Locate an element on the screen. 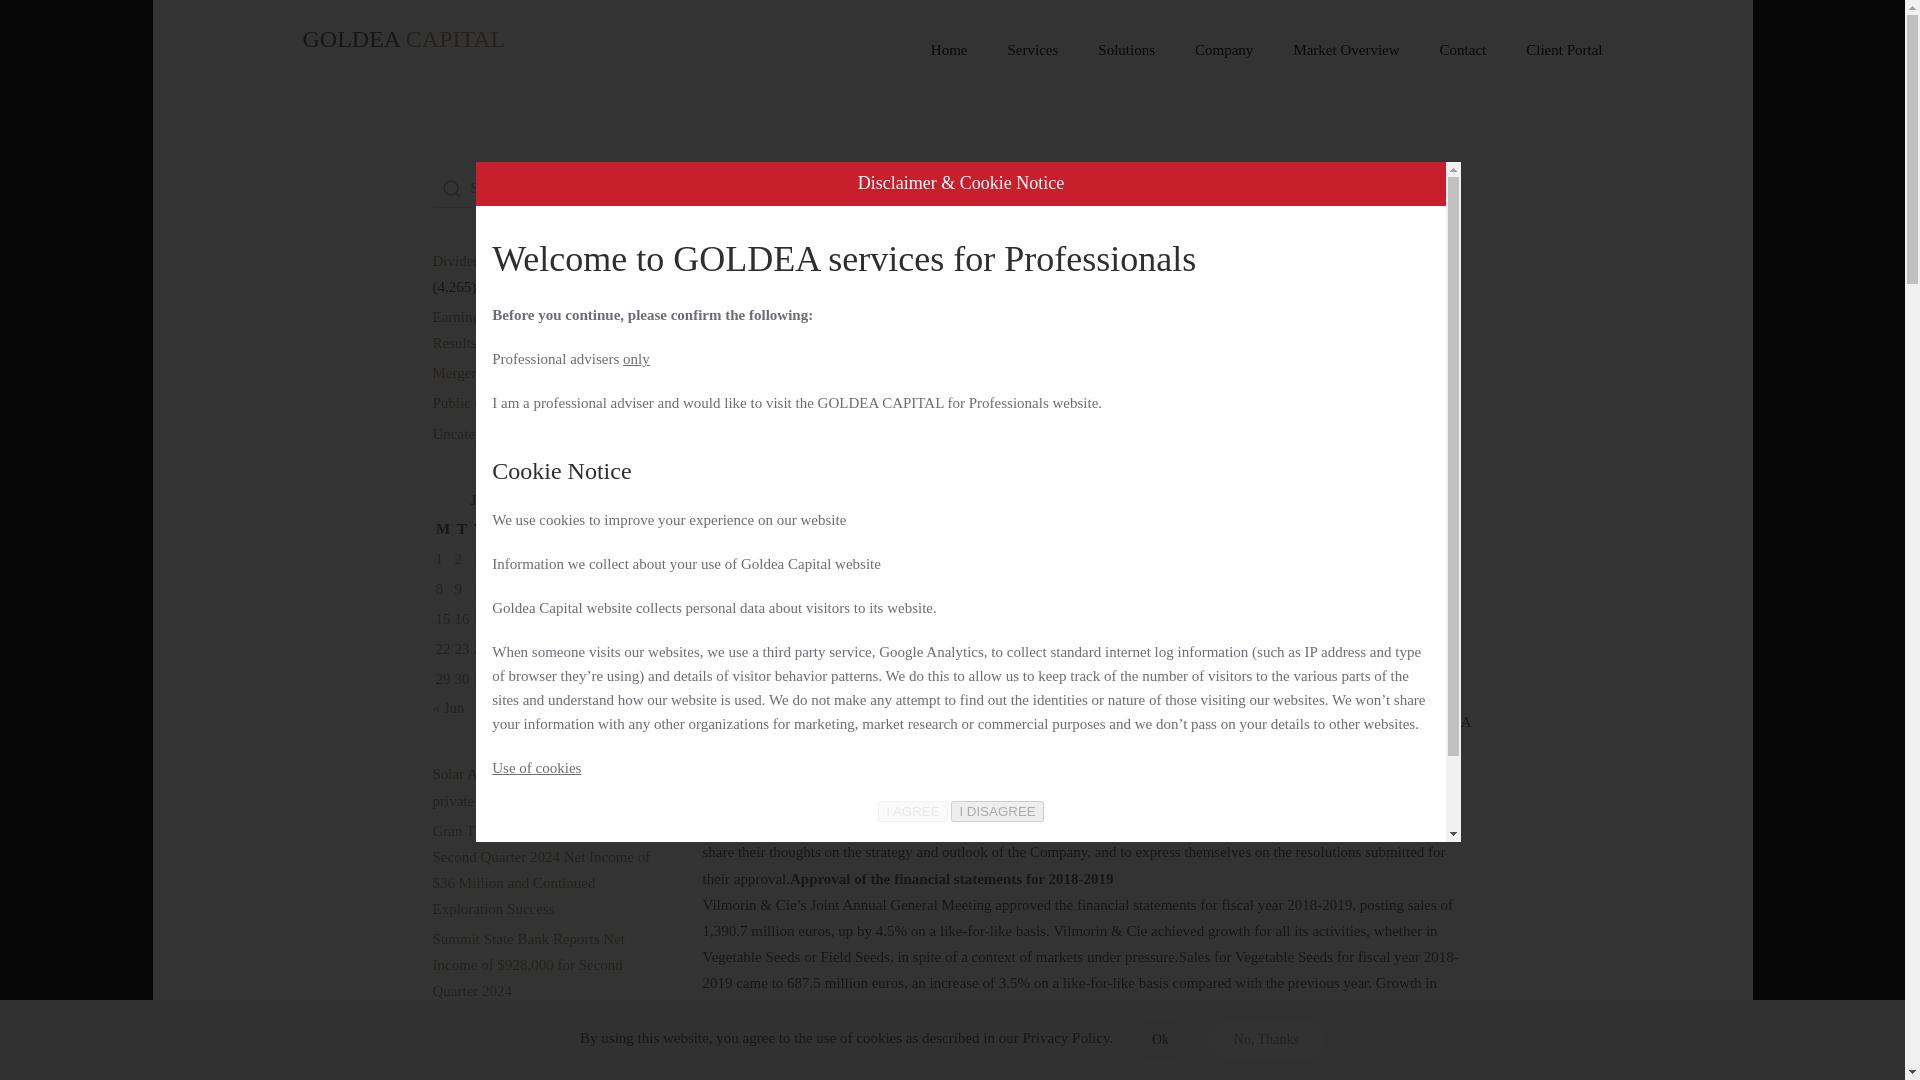 This screenshot has width=1920, height=1080. Customer Service is located at coordinates (973, 508).